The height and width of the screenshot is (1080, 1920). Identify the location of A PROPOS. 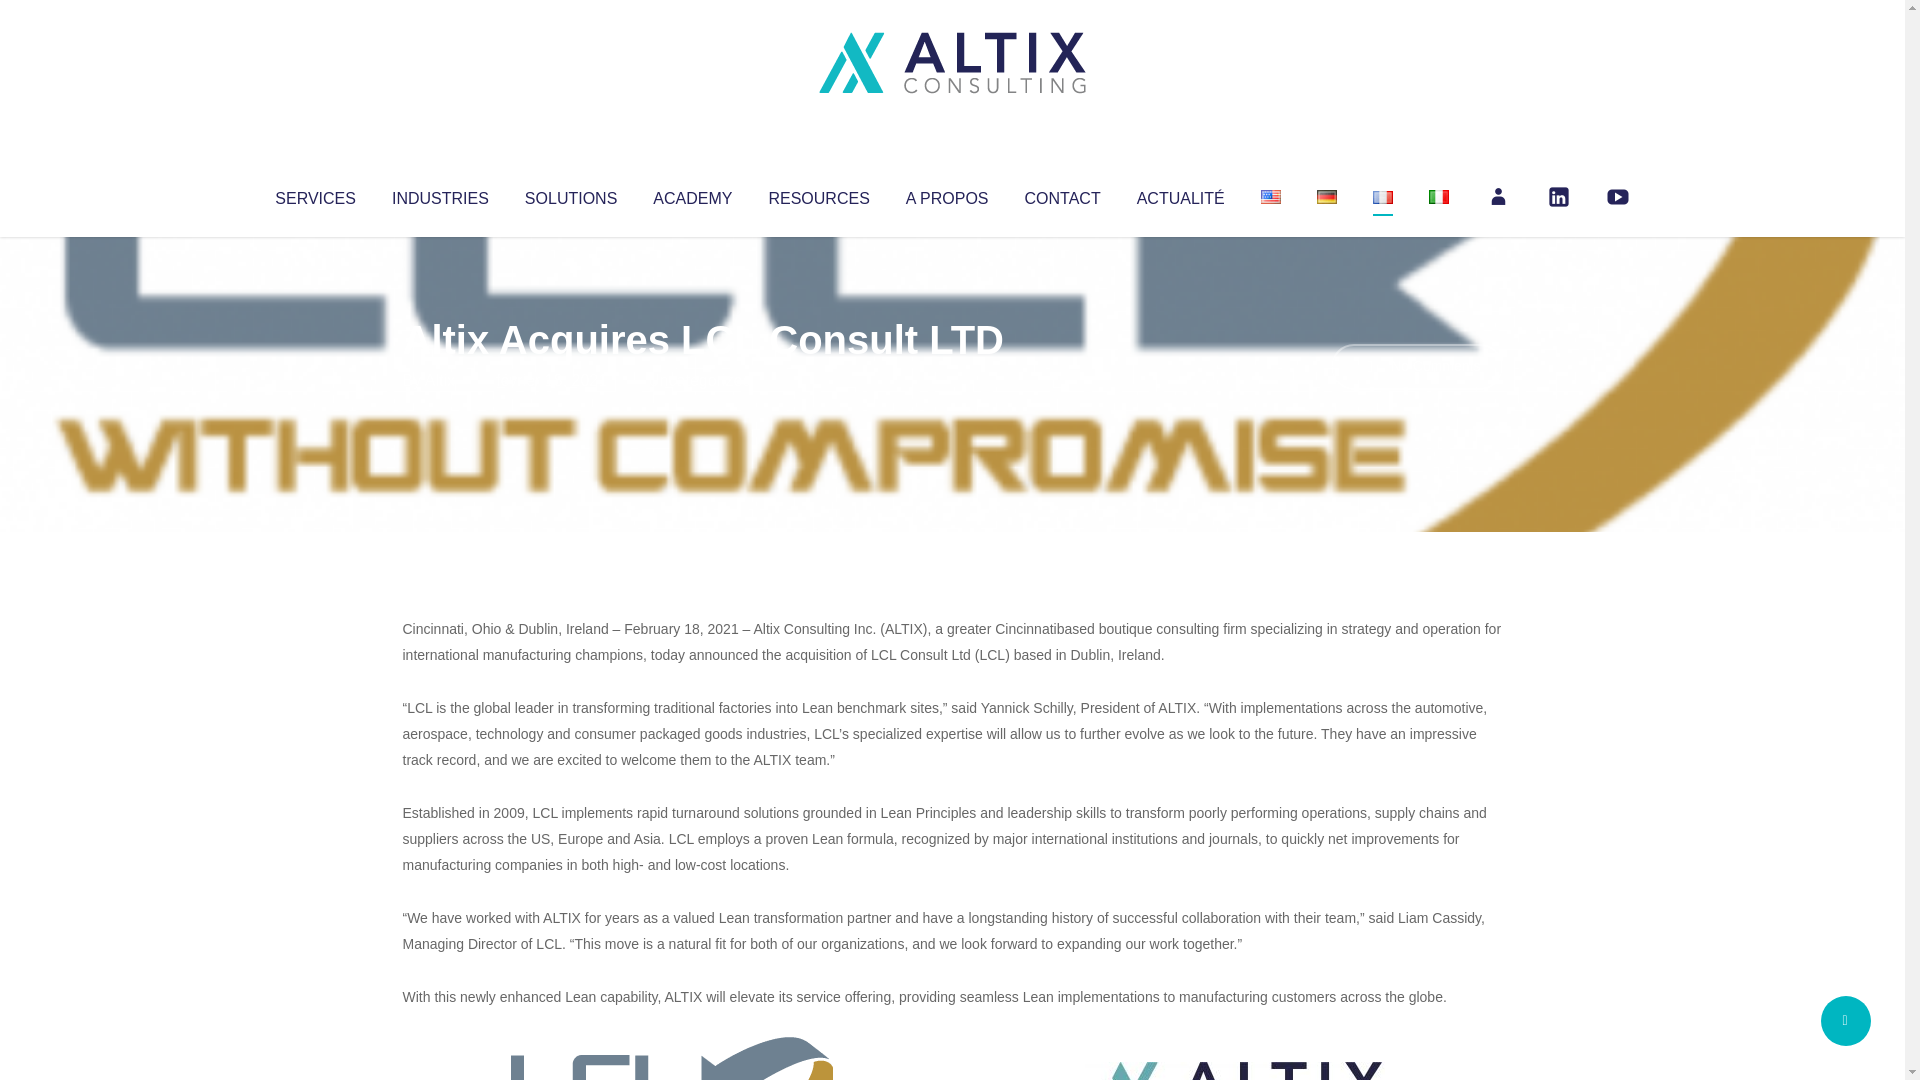
(947, 194).